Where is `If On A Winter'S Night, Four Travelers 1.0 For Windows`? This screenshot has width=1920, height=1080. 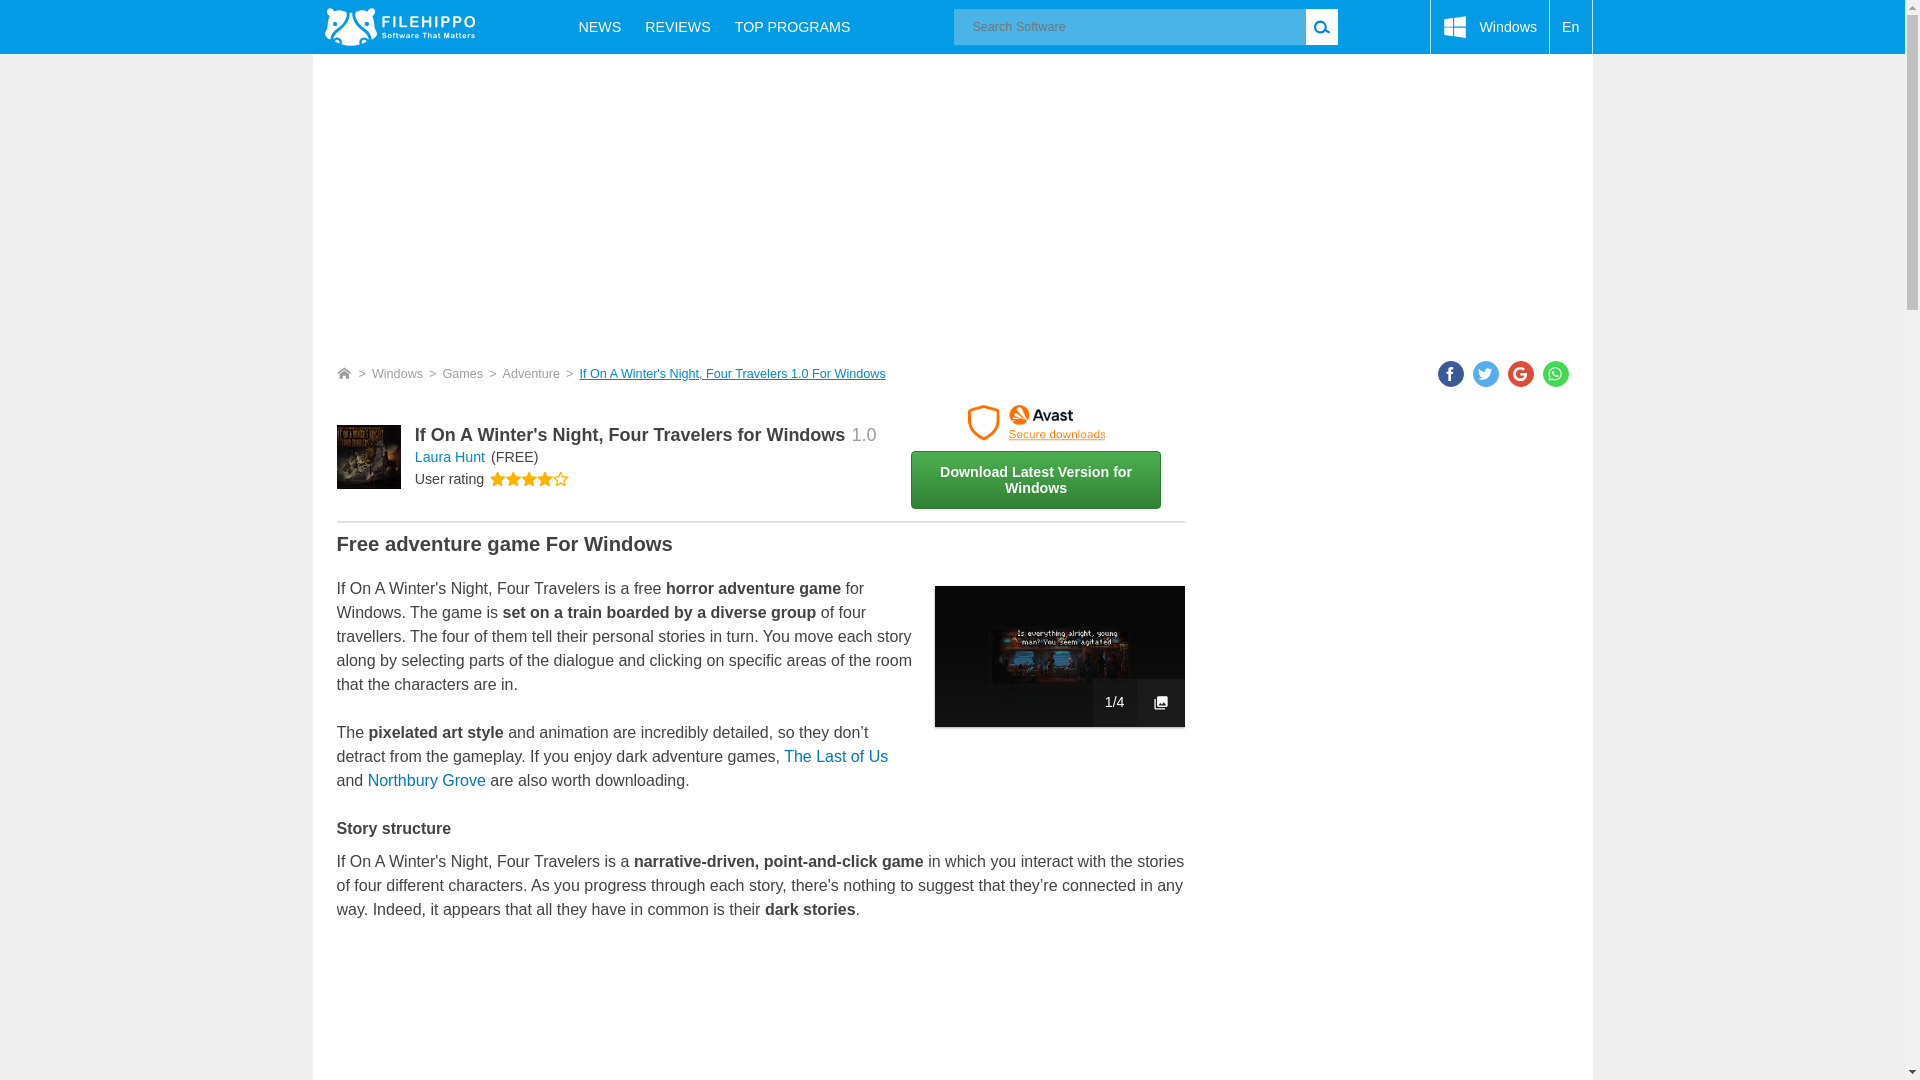
If On A Winter'S Night, Four Travelers 1.0 For Windows is located at coordinates (732, 374).